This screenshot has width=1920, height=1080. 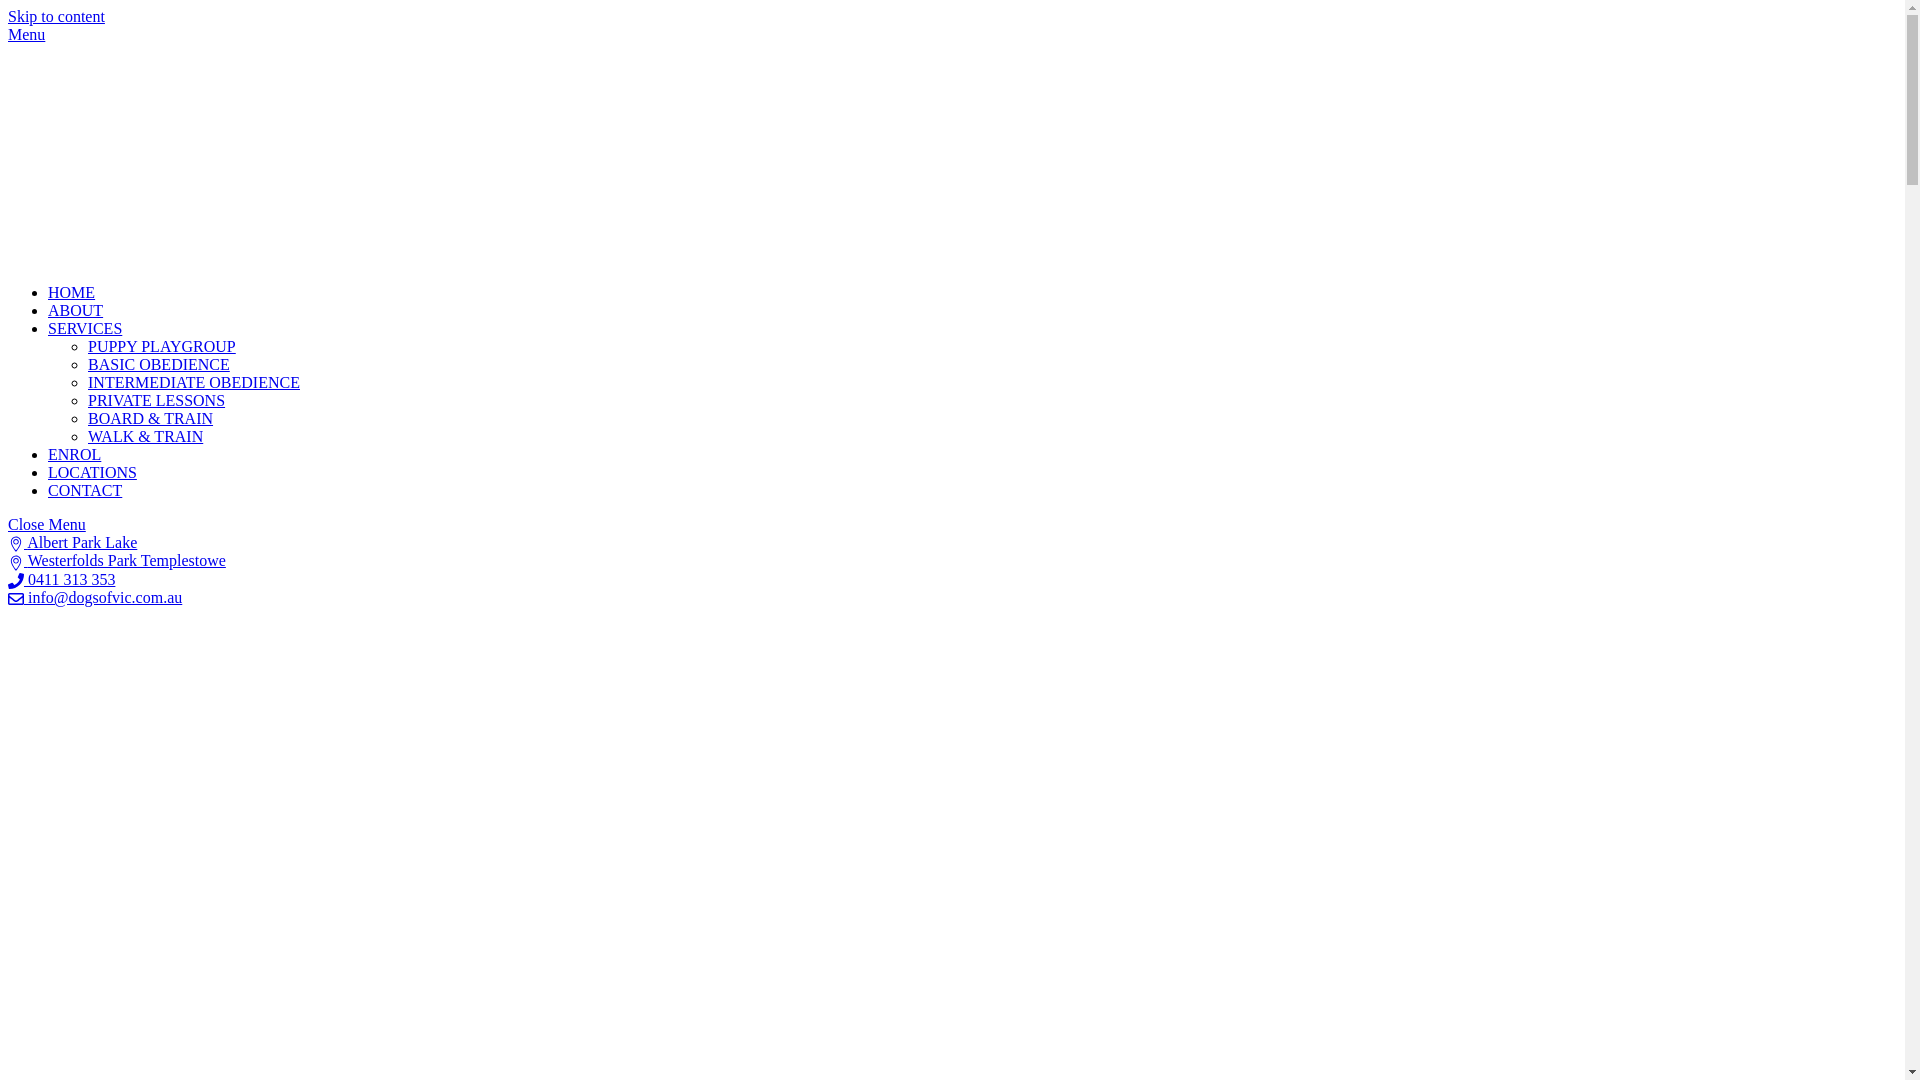 What do you see at coordinates (72, 292) in the screenshot?
I see `HOME` at bounding box center [72, 292].